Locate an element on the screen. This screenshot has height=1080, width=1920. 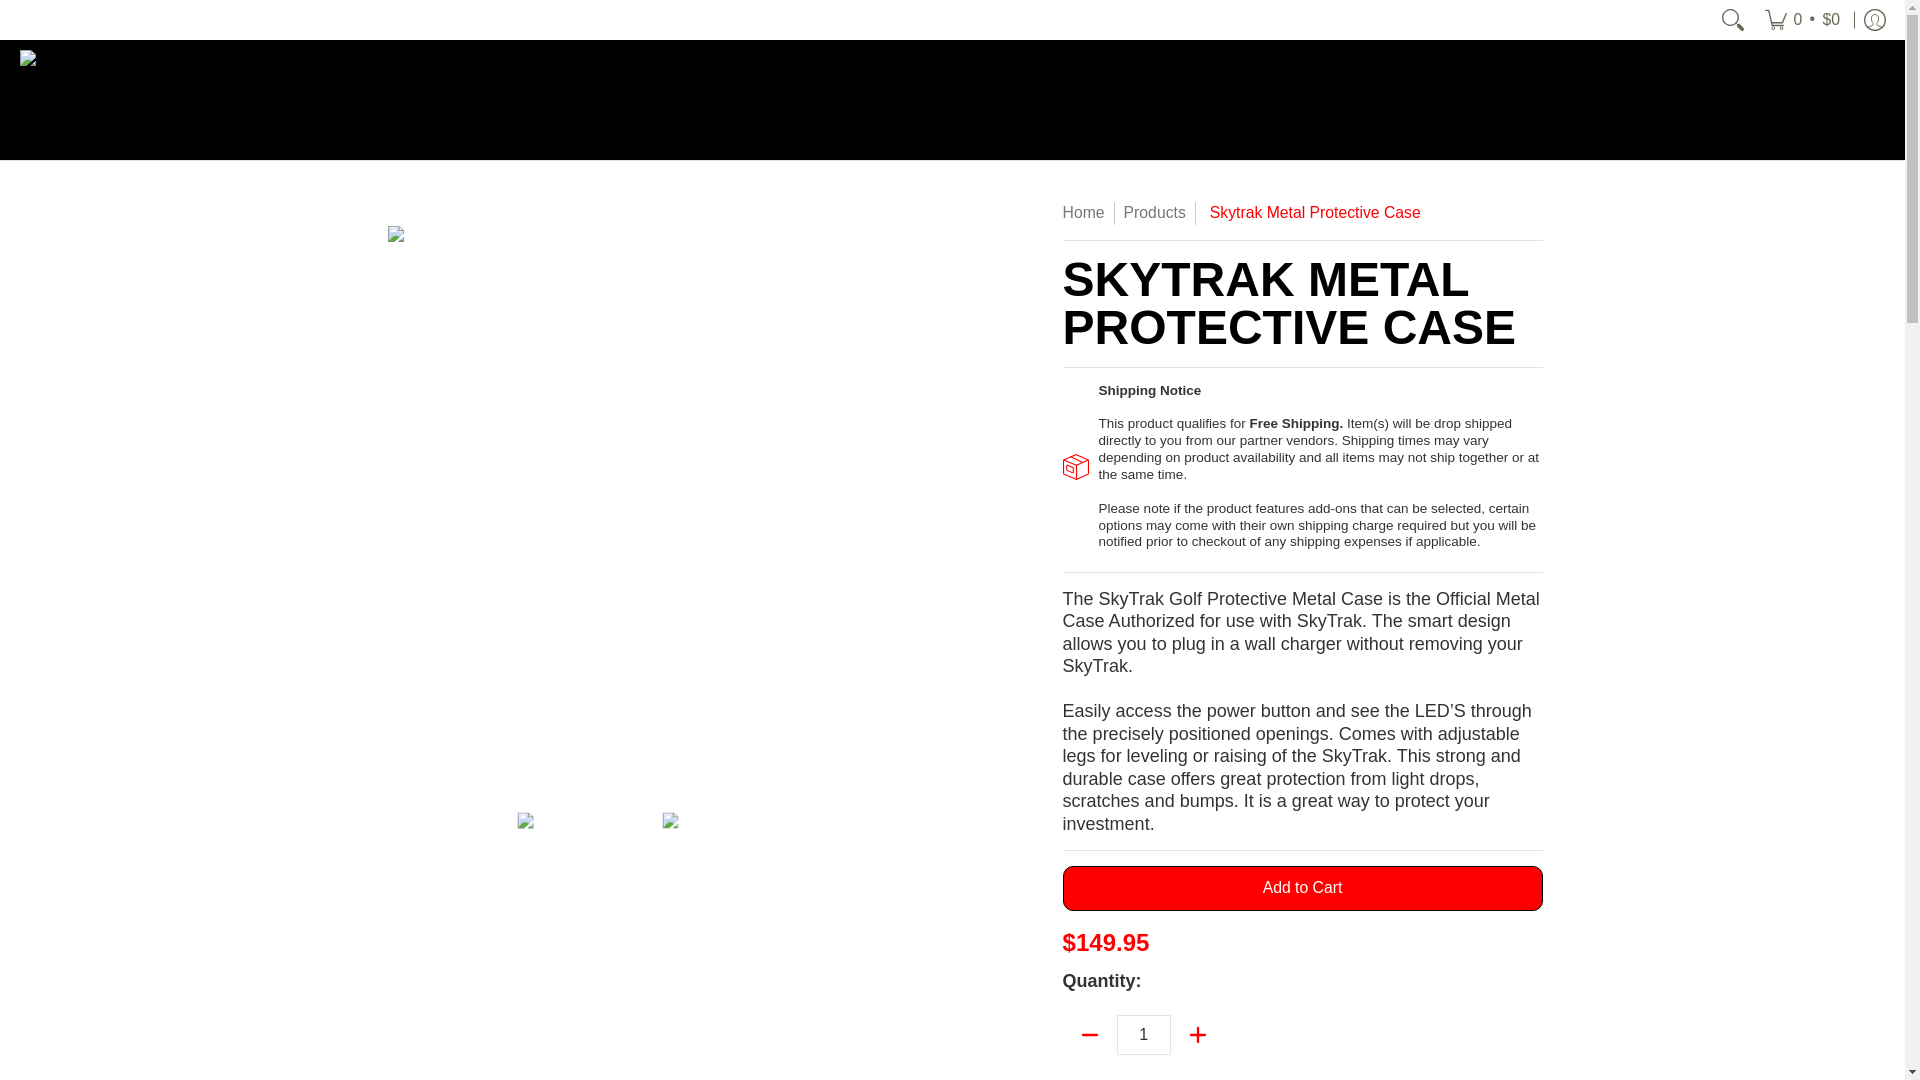
Products is located at coordinates (1154, 212).